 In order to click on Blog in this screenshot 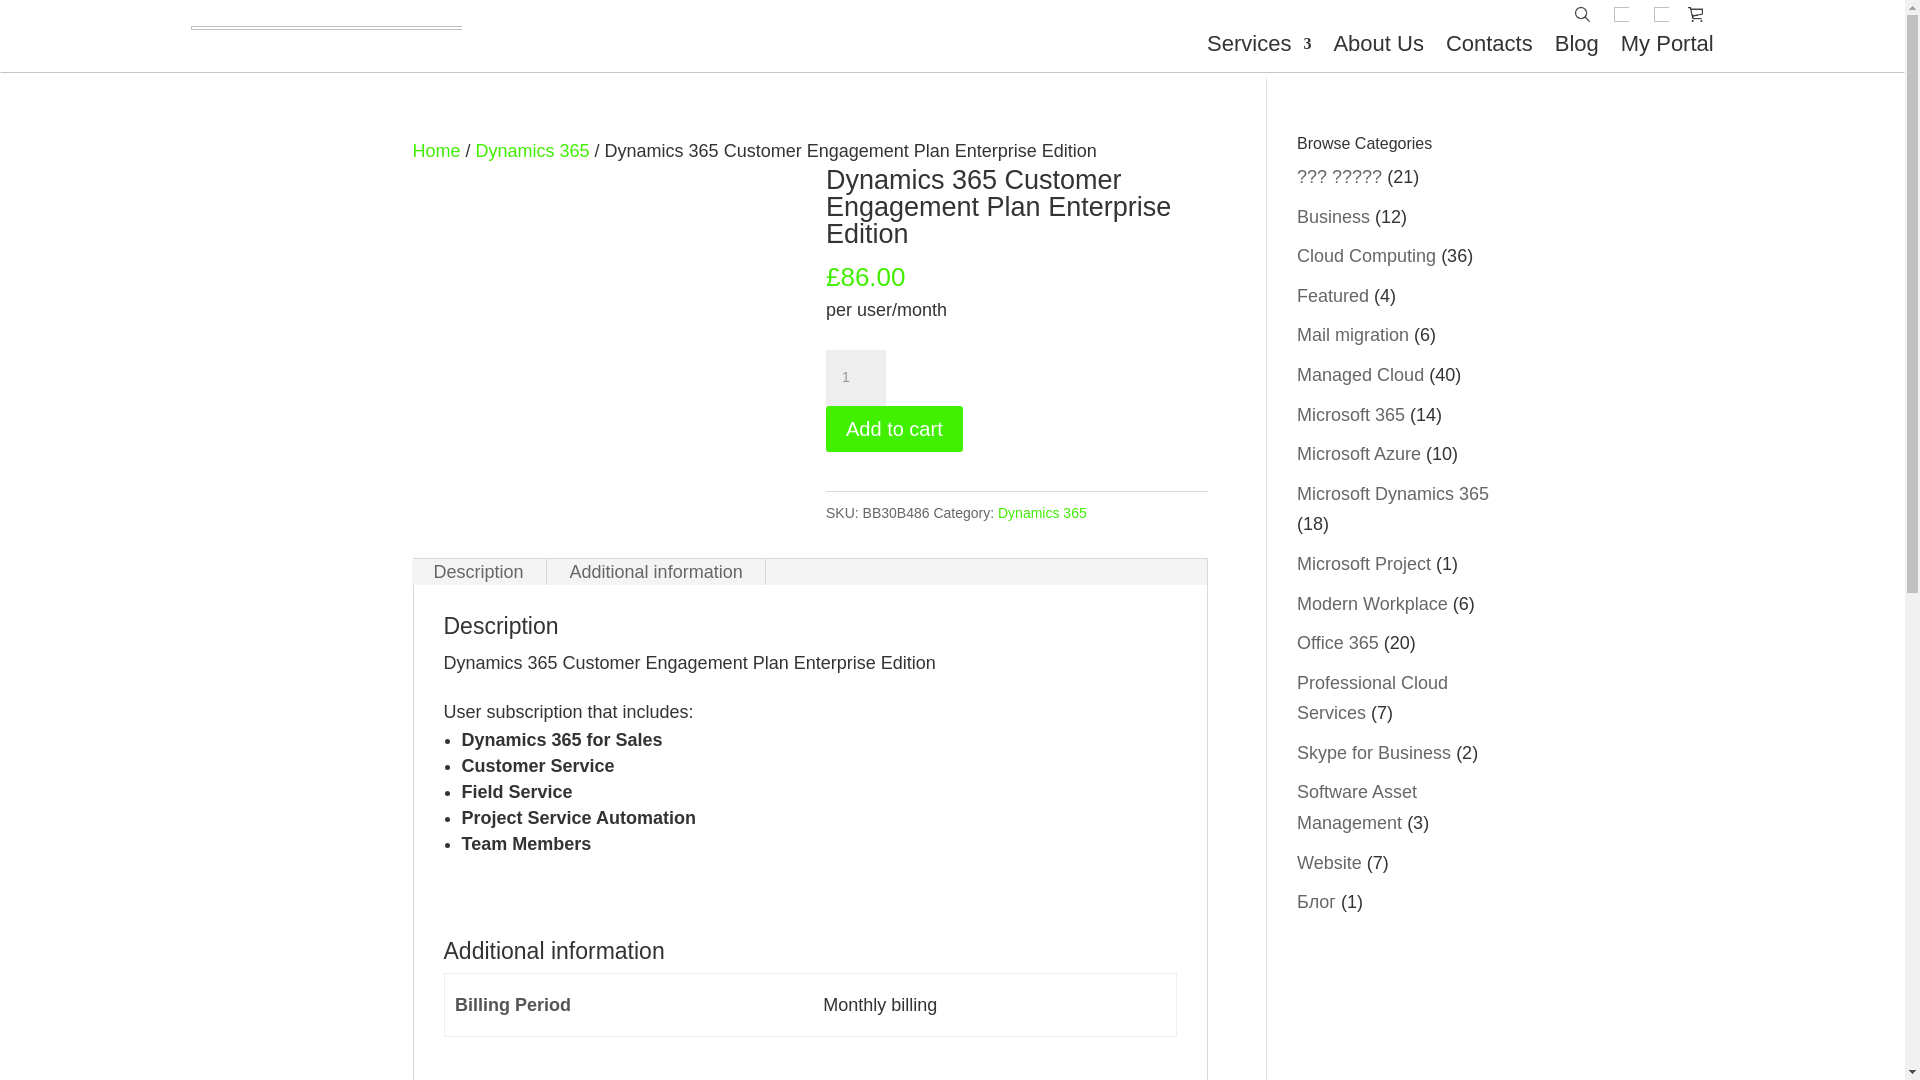, I will do `click(1577, 44)`.